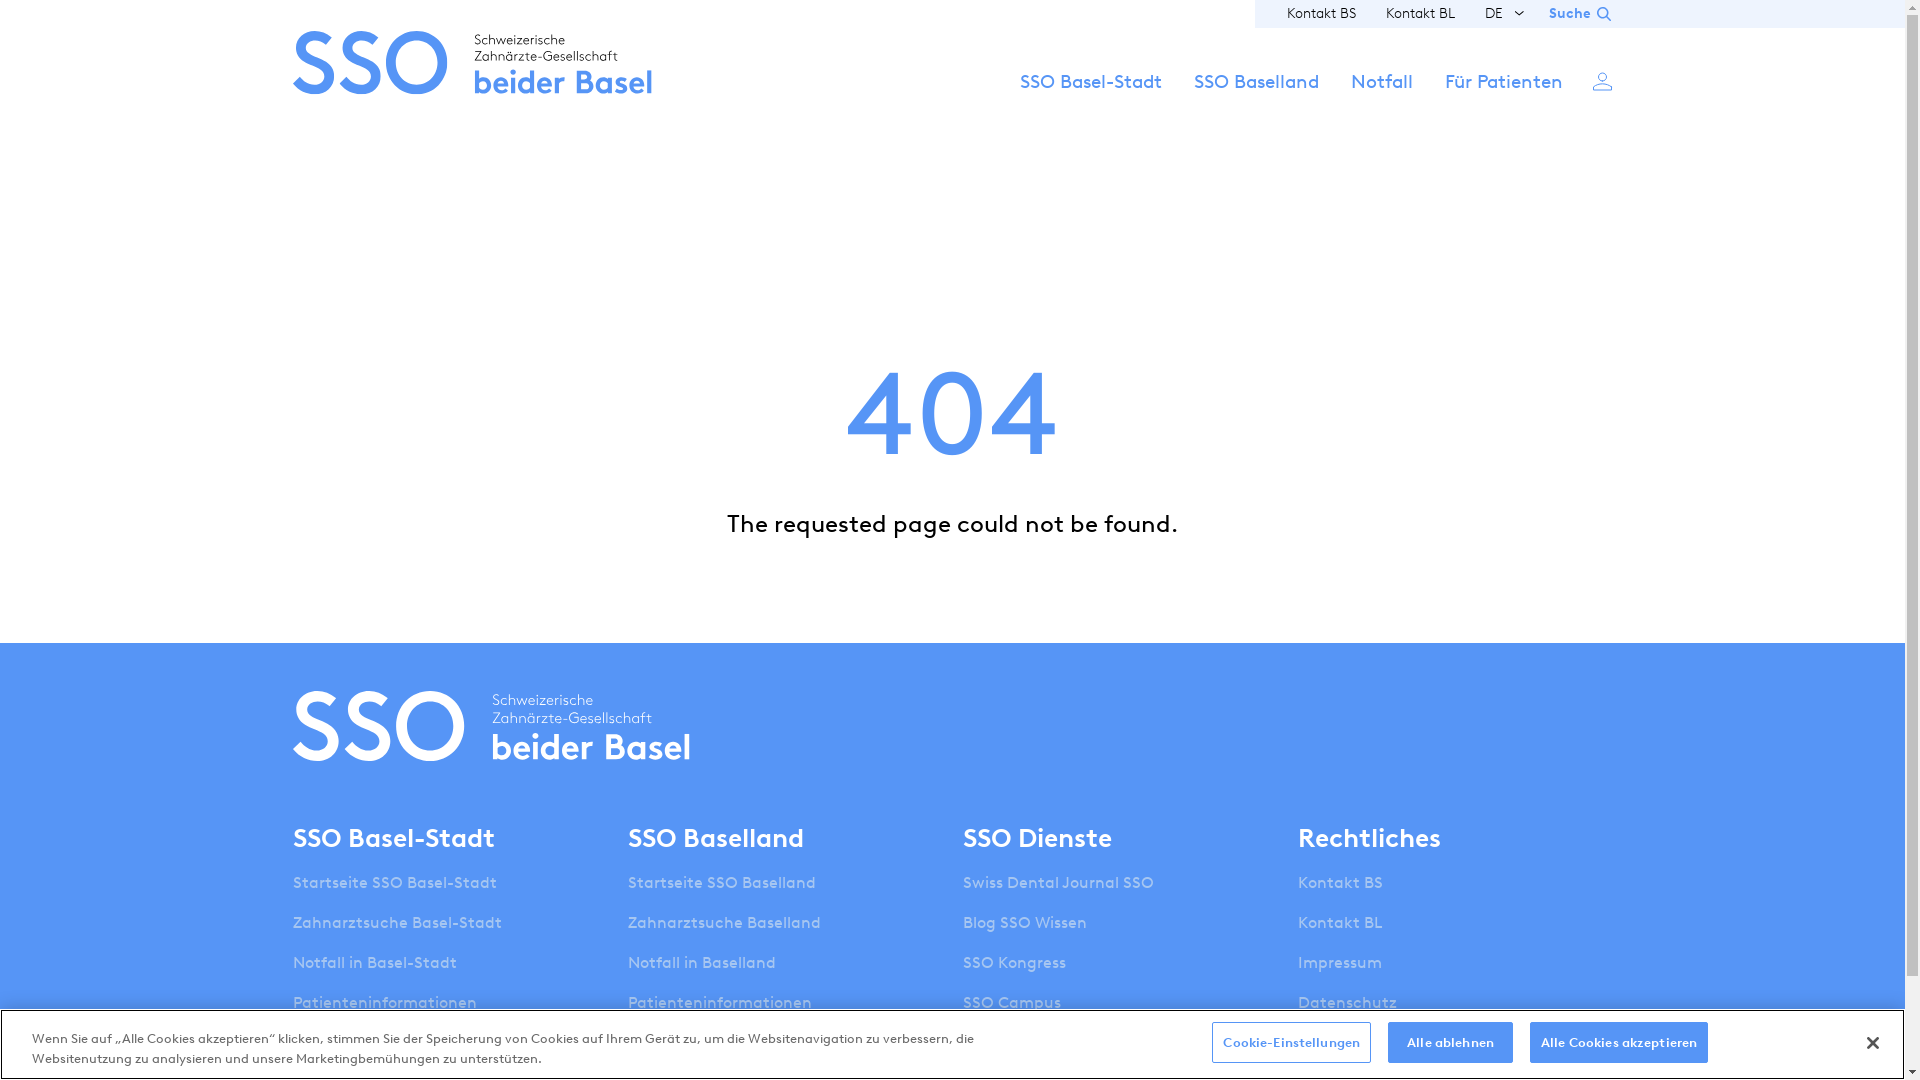  What do you see at coordinates (1012, 1003) in the screenshot?
I see `SSO Campus` at bounding box center [1012, 1003].